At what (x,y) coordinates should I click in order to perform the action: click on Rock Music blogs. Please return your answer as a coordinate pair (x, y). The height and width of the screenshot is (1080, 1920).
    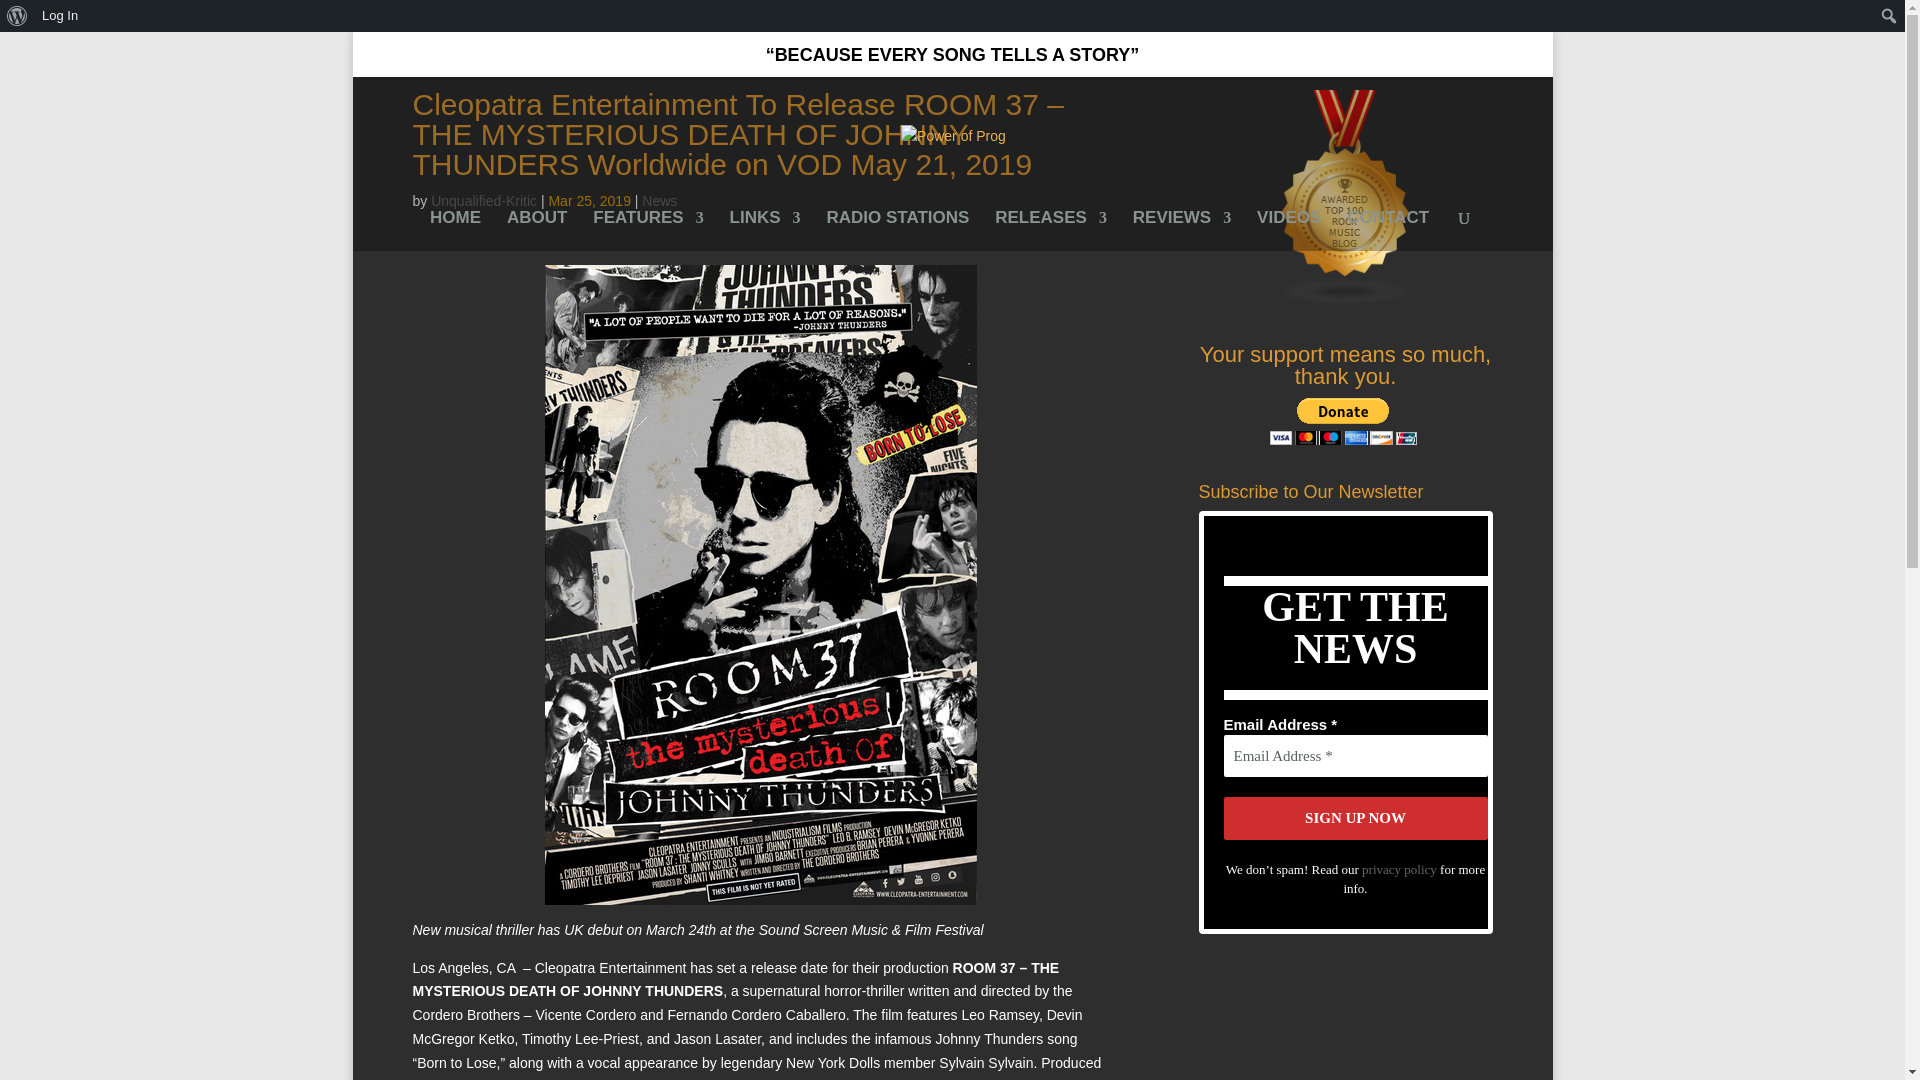
    Looking at the image, I should click on (1346, 300).